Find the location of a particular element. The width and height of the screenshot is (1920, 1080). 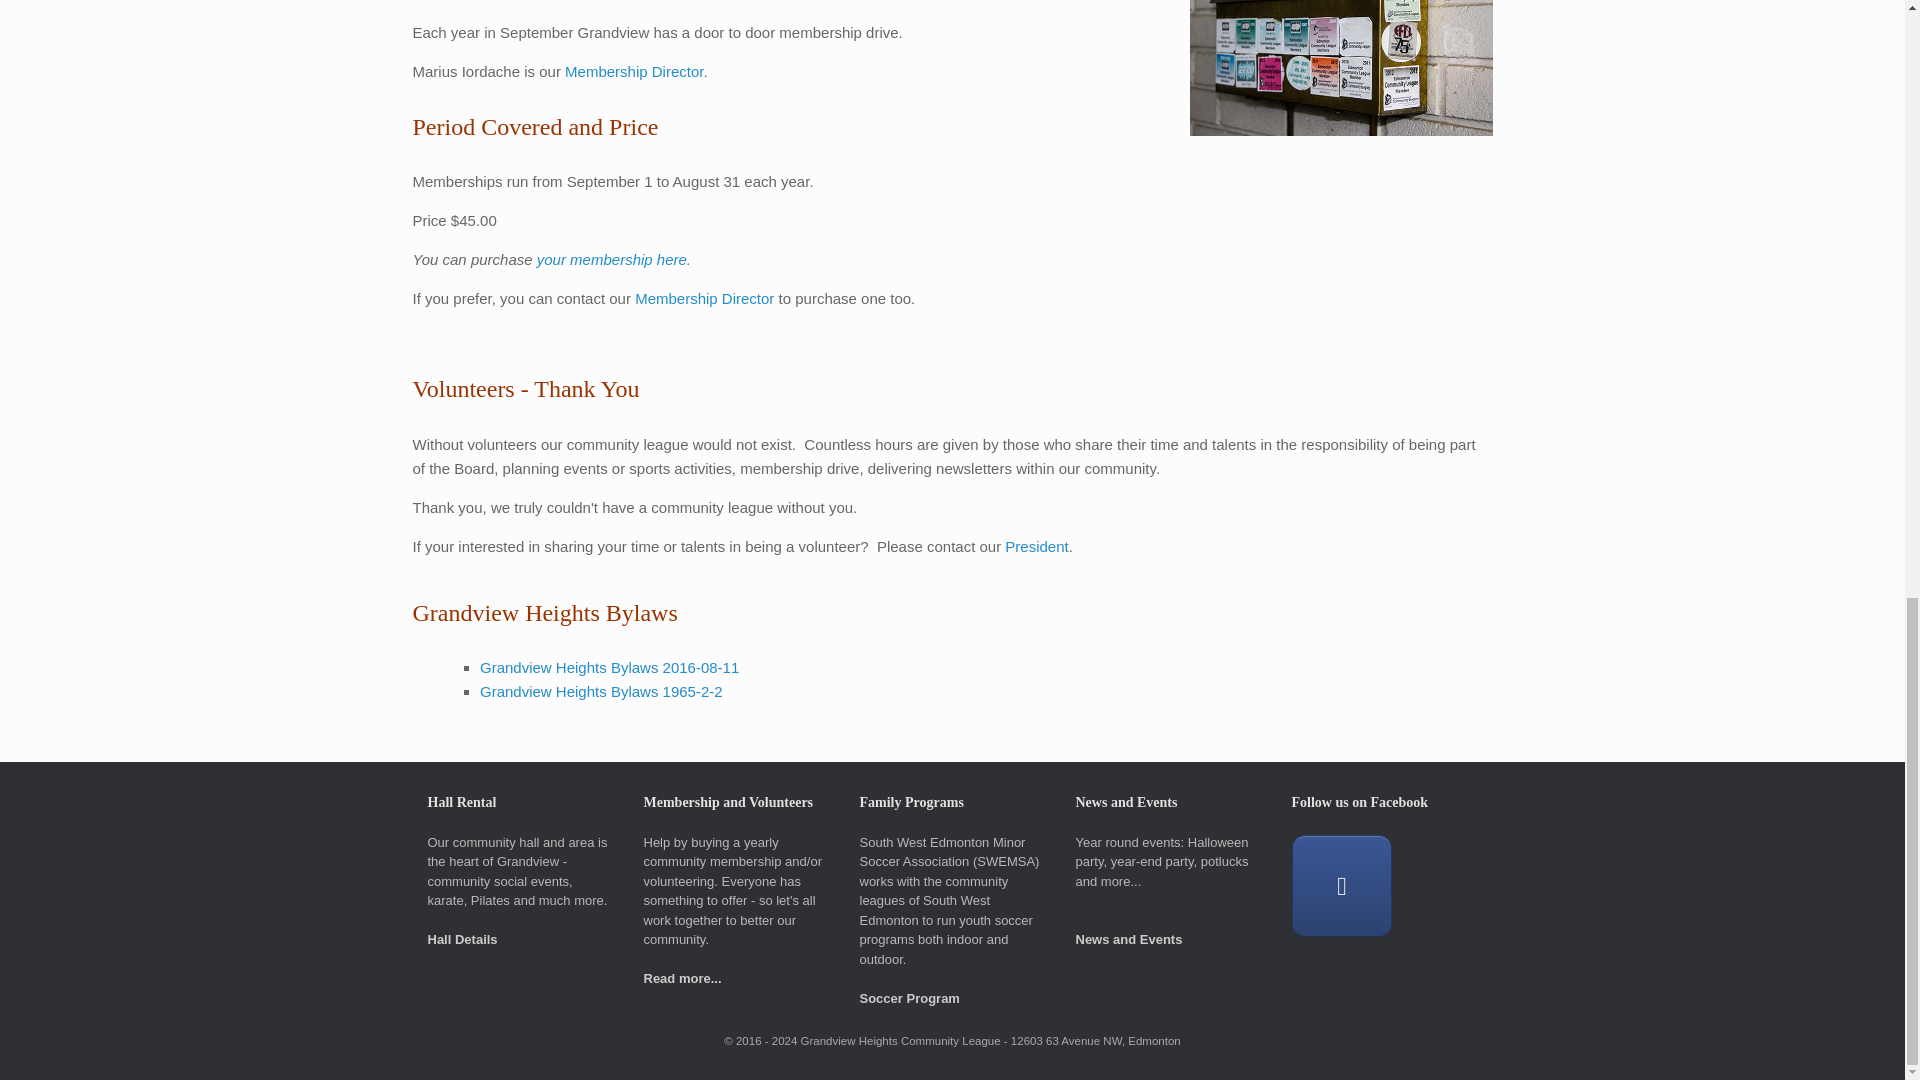

Grandview Community League on Facebook is located at coordinates (1342, 886).